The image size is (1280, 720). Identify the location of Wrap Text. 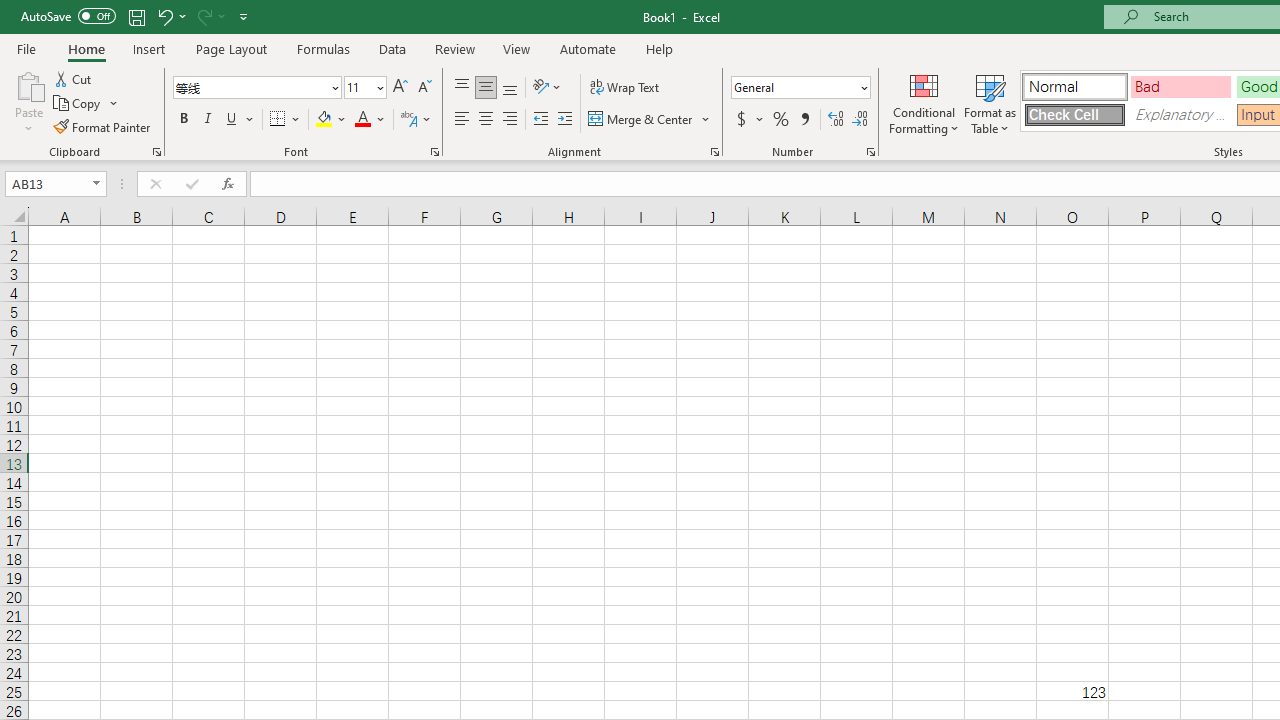
(624, 88).